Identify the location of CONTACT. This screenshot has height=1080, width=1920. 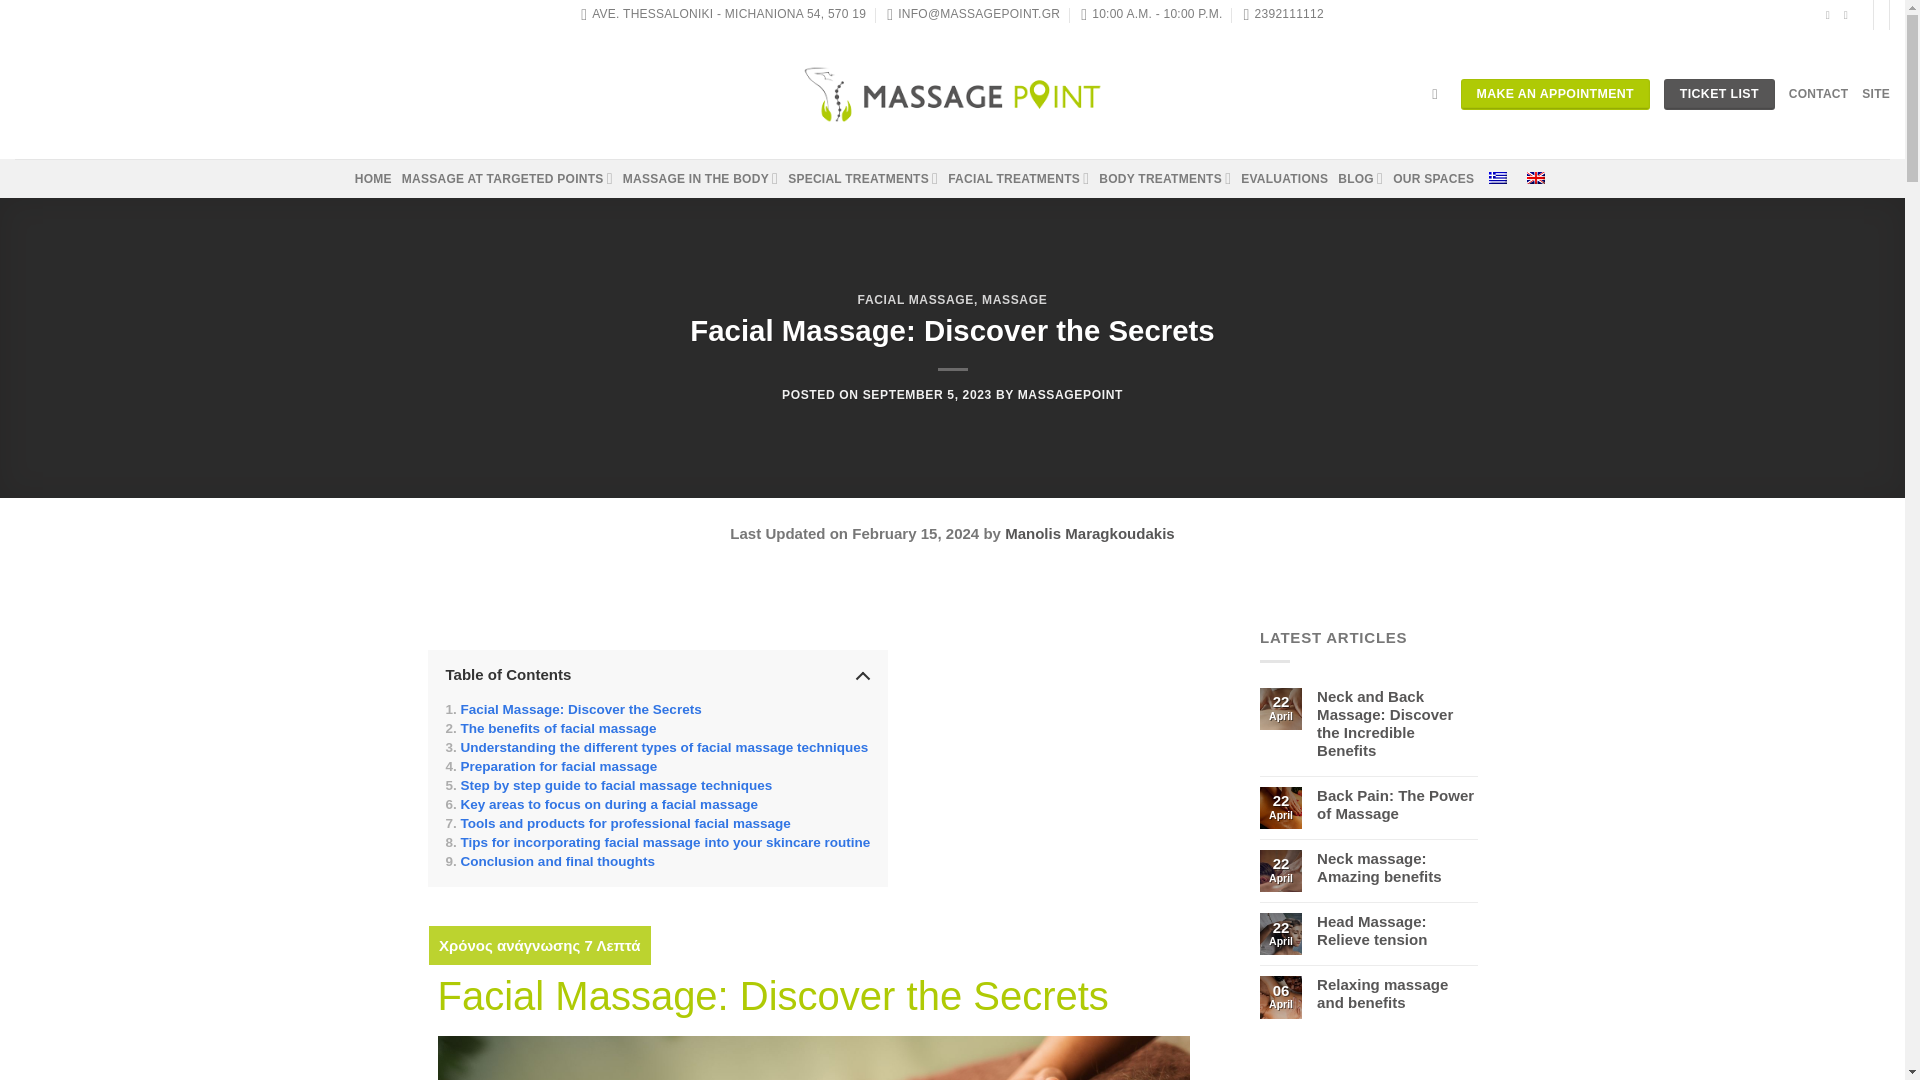
(1818, 94).